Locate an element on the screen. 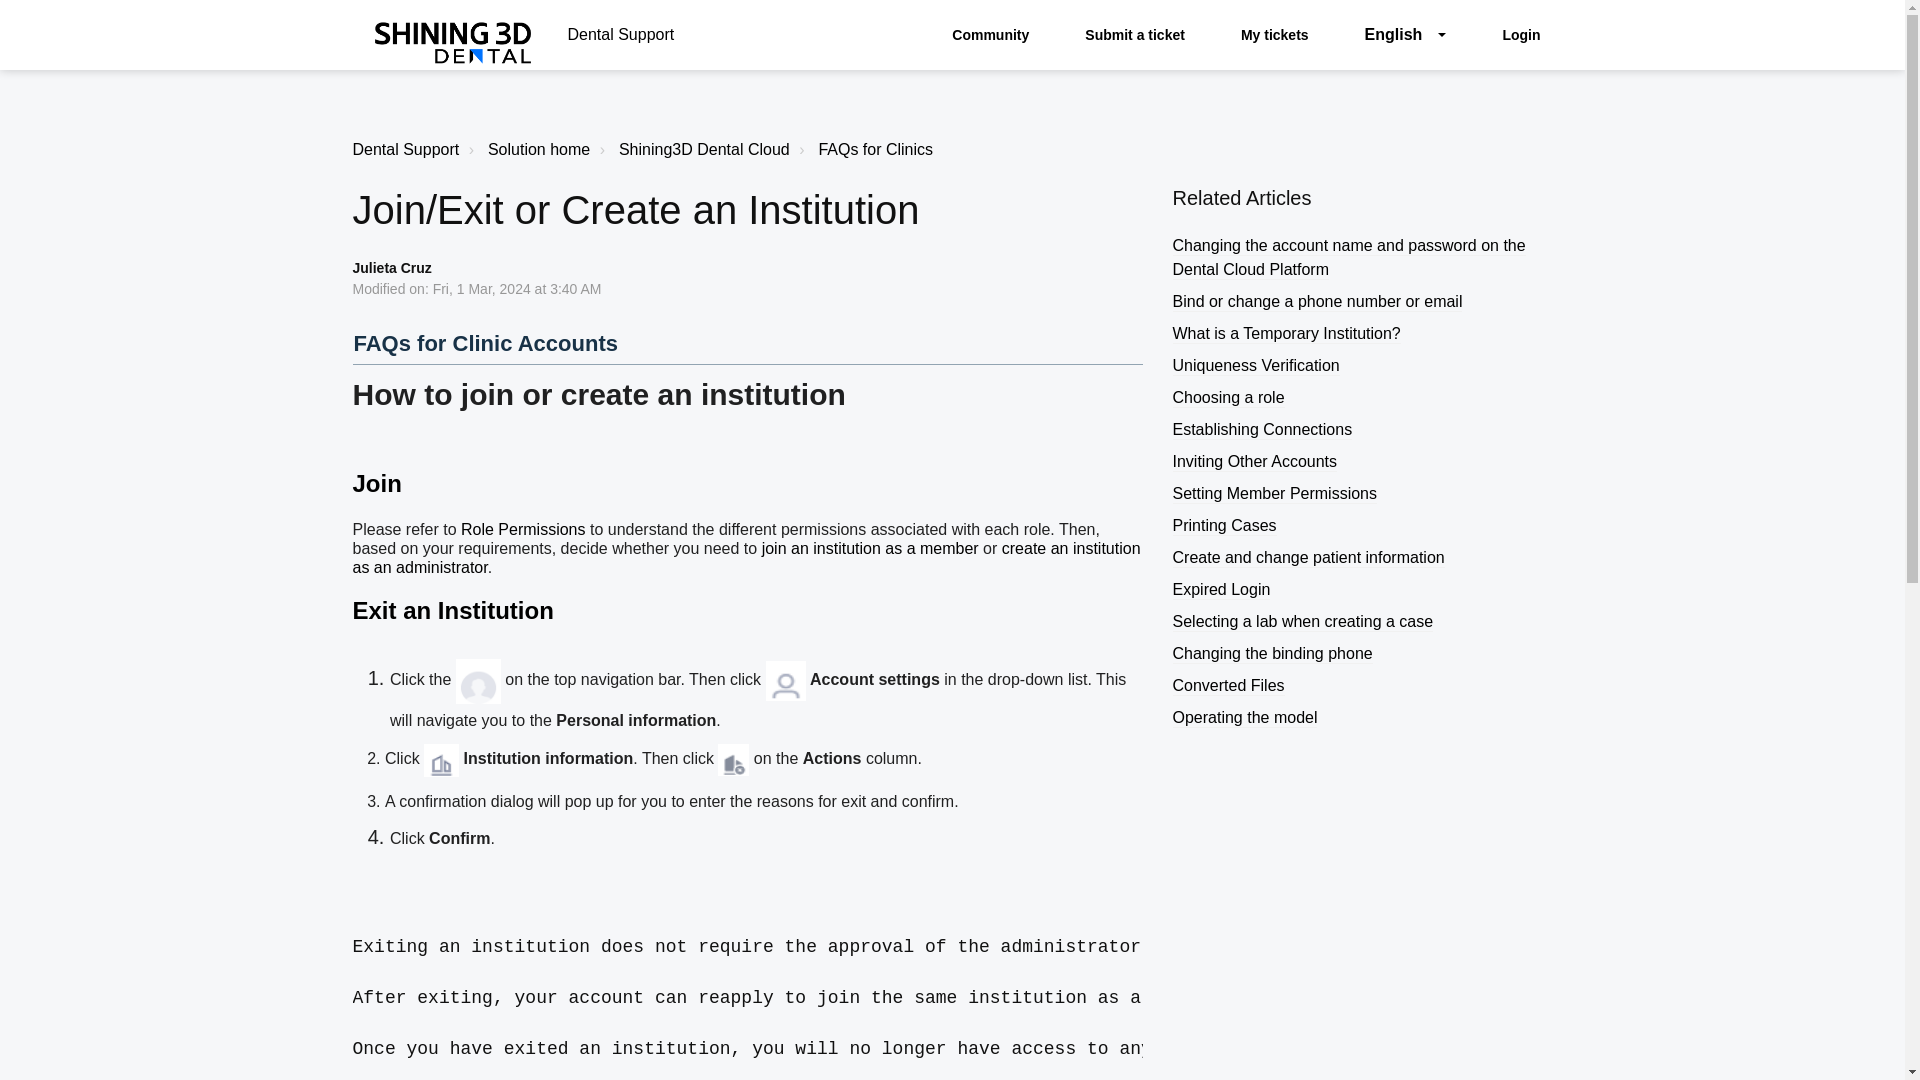 Image resolution: width=1920 pixels, height=1080 pixels. Printing Cases is located at coordinates (1224, 526).